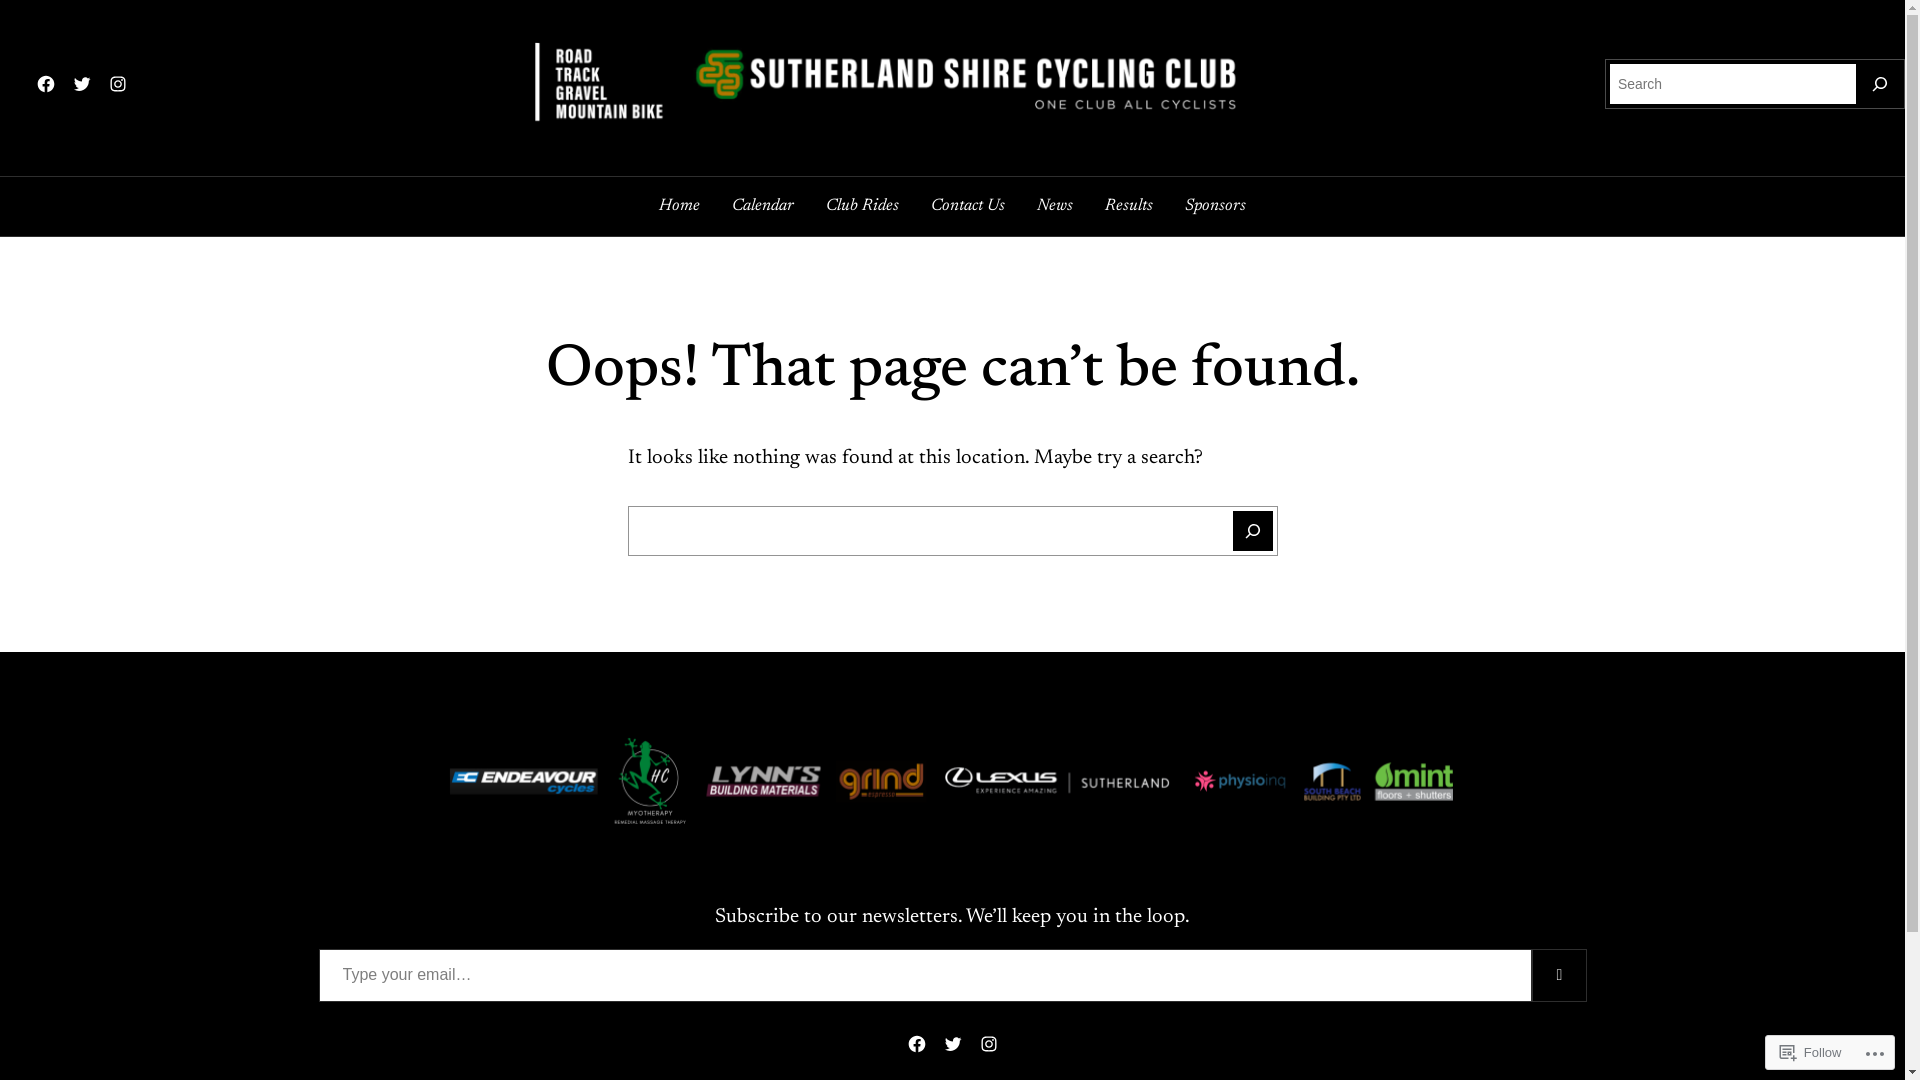 This screenshot has width=1920, height=1080. What do you see at coordinates (763, 206) in the screenshot?
I see `Calendar` at bounding box center [763, 206].